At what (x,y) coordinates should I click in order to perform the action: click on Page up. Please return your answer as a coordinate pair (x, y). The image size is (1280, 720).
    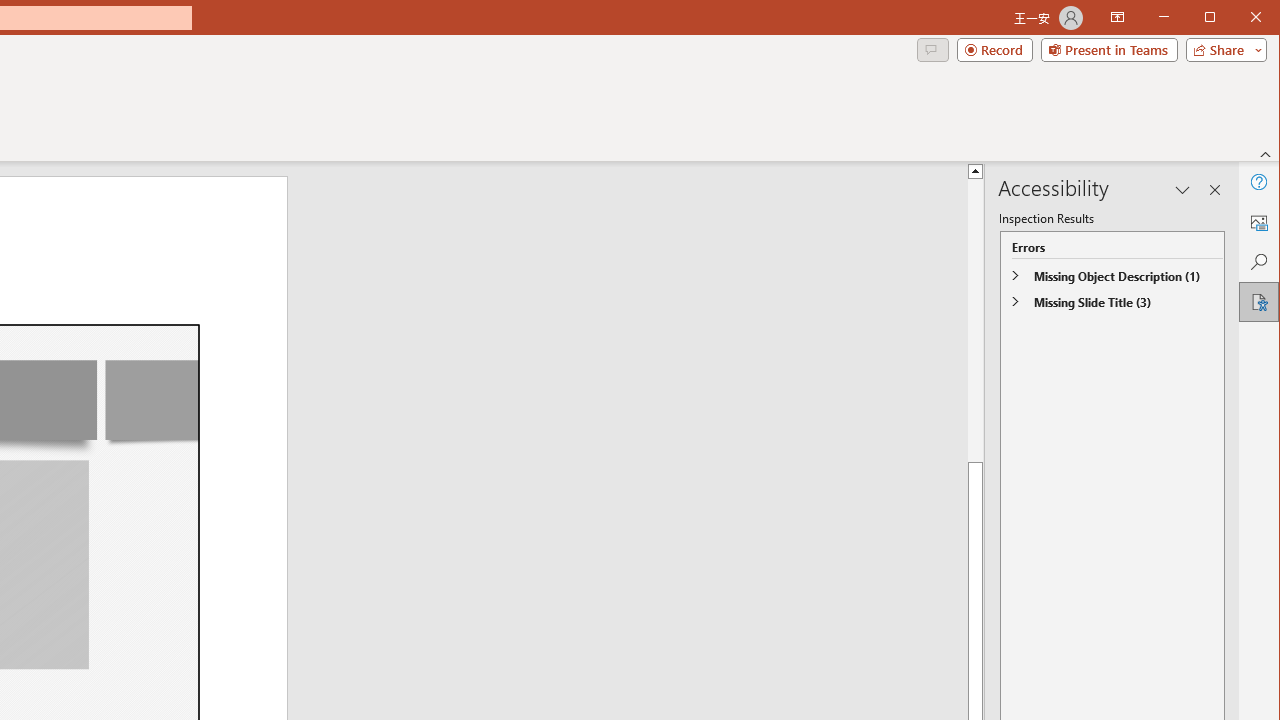
    Looking at the image, I should click on (1230, 320).